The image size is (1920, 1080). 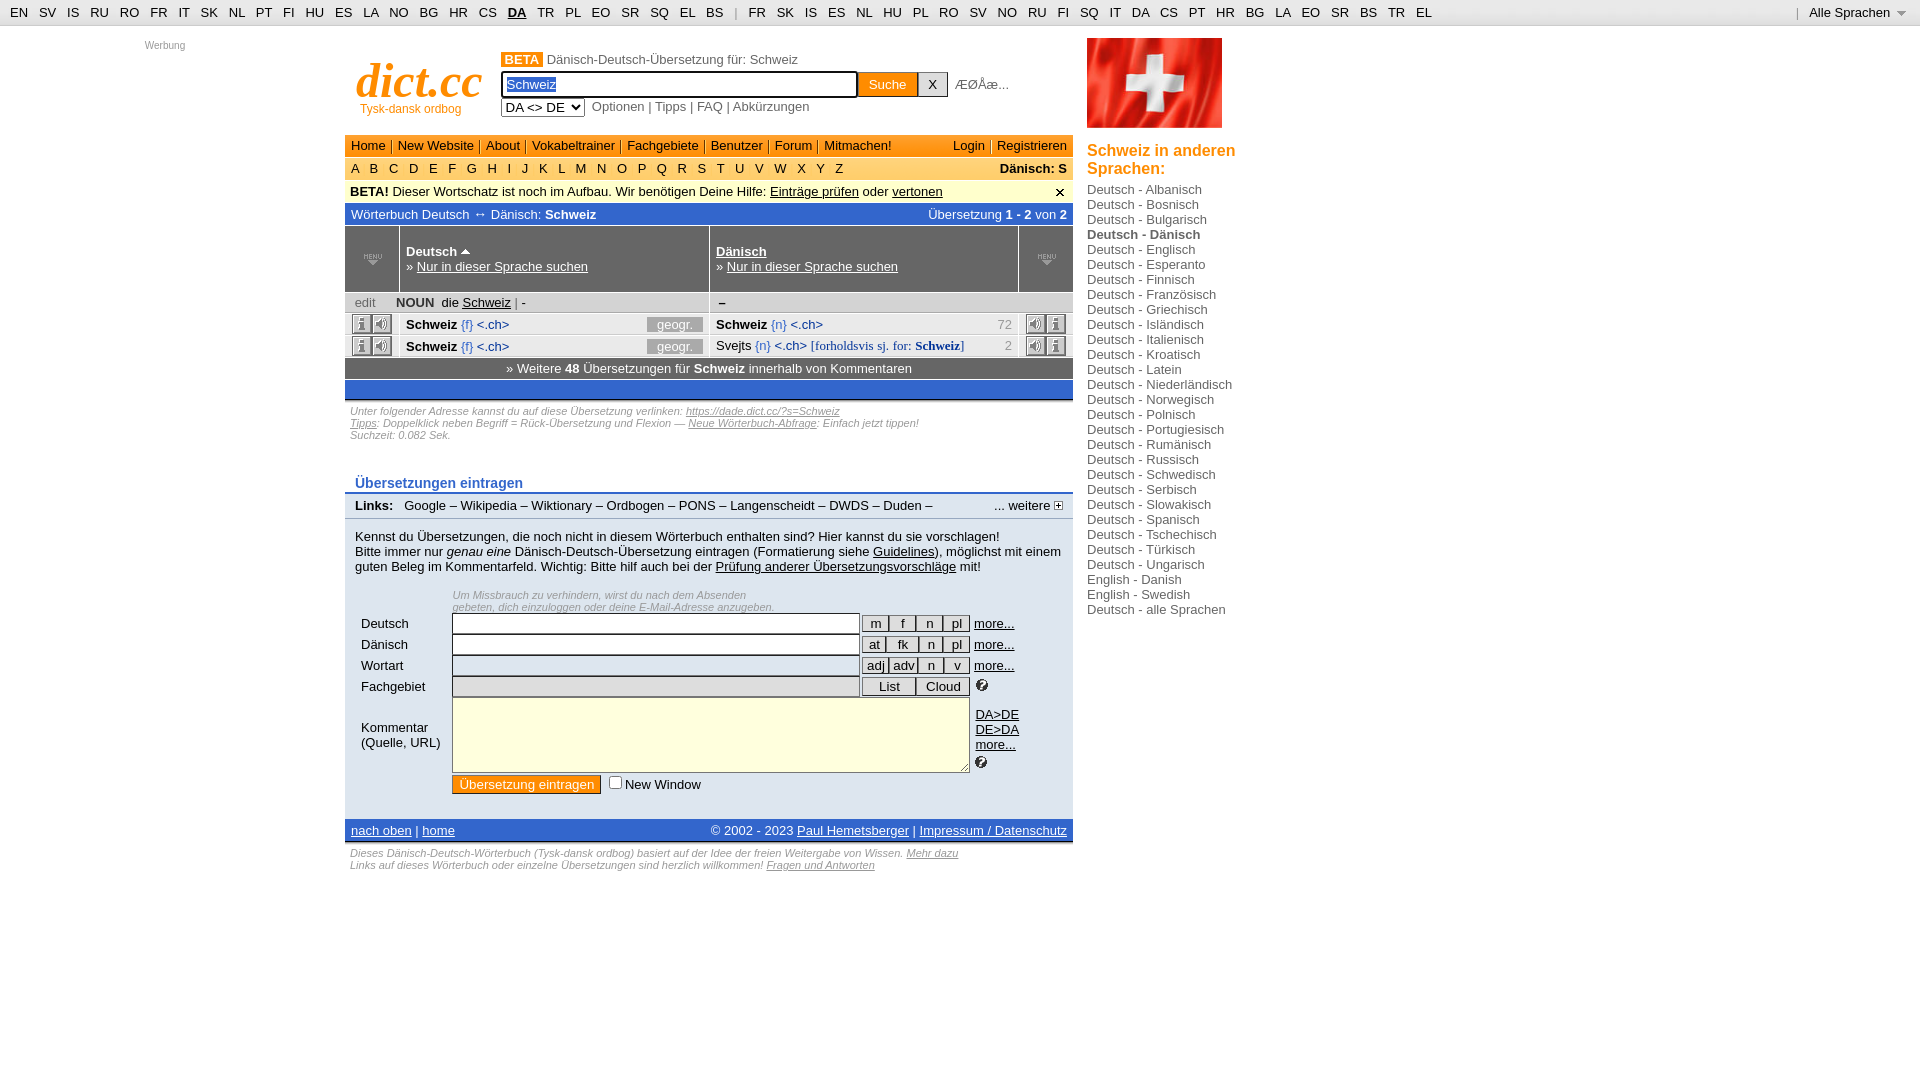 What do you see at coordinates (1149, 504) in the screenshot?
I see `Deutsch - Slowakisch` at bounding box center [1149, 504].